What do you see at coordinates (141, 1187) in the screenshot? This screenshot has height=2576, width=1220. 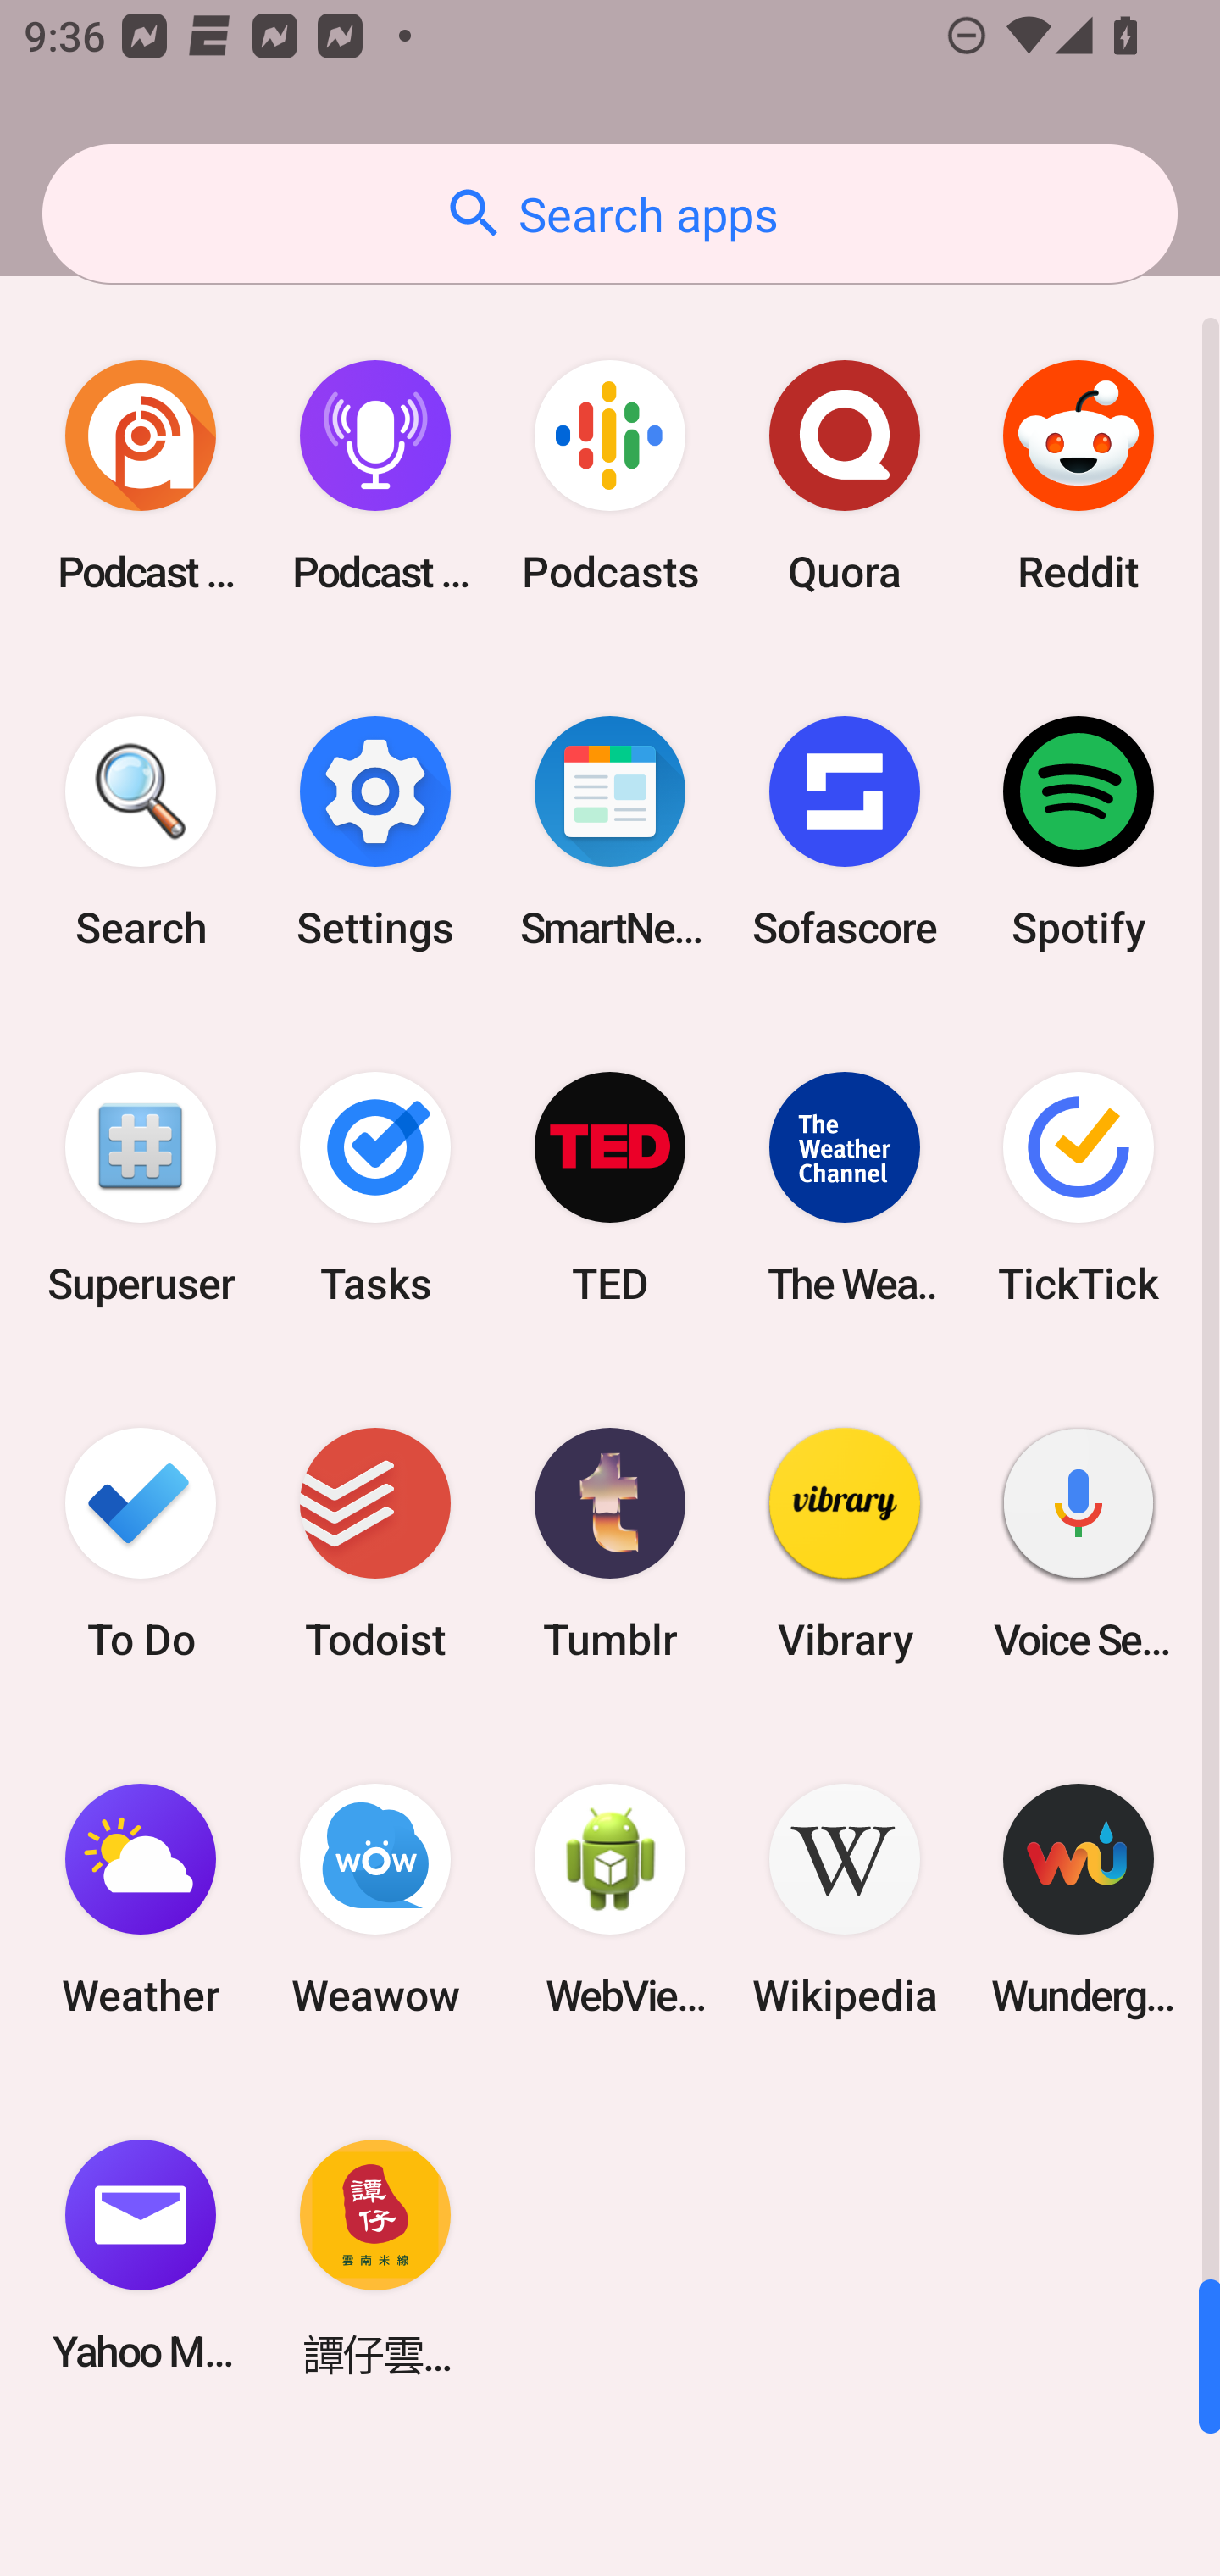 I see `Superuser` at bounding box center [141, 1187].